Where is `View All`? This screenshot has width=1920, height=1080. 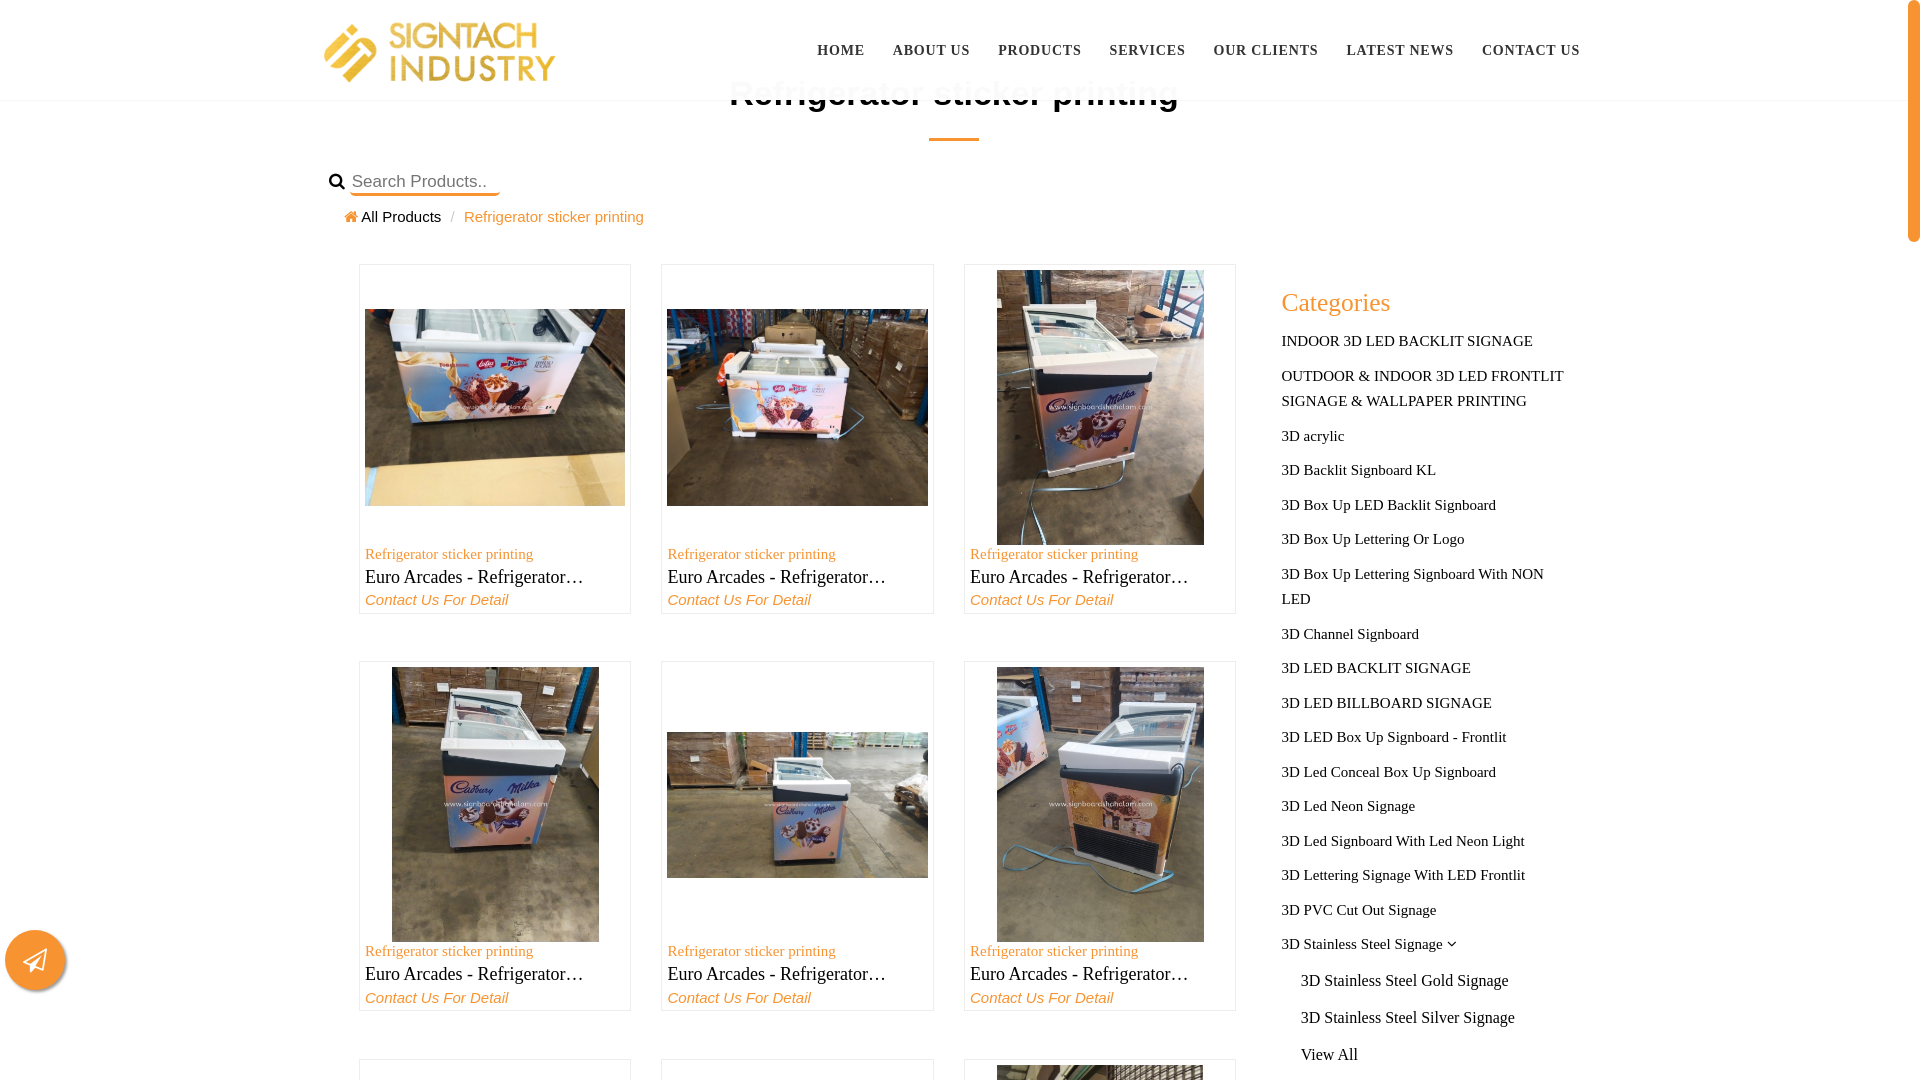 View All is located at coordinates (1424, 1054).